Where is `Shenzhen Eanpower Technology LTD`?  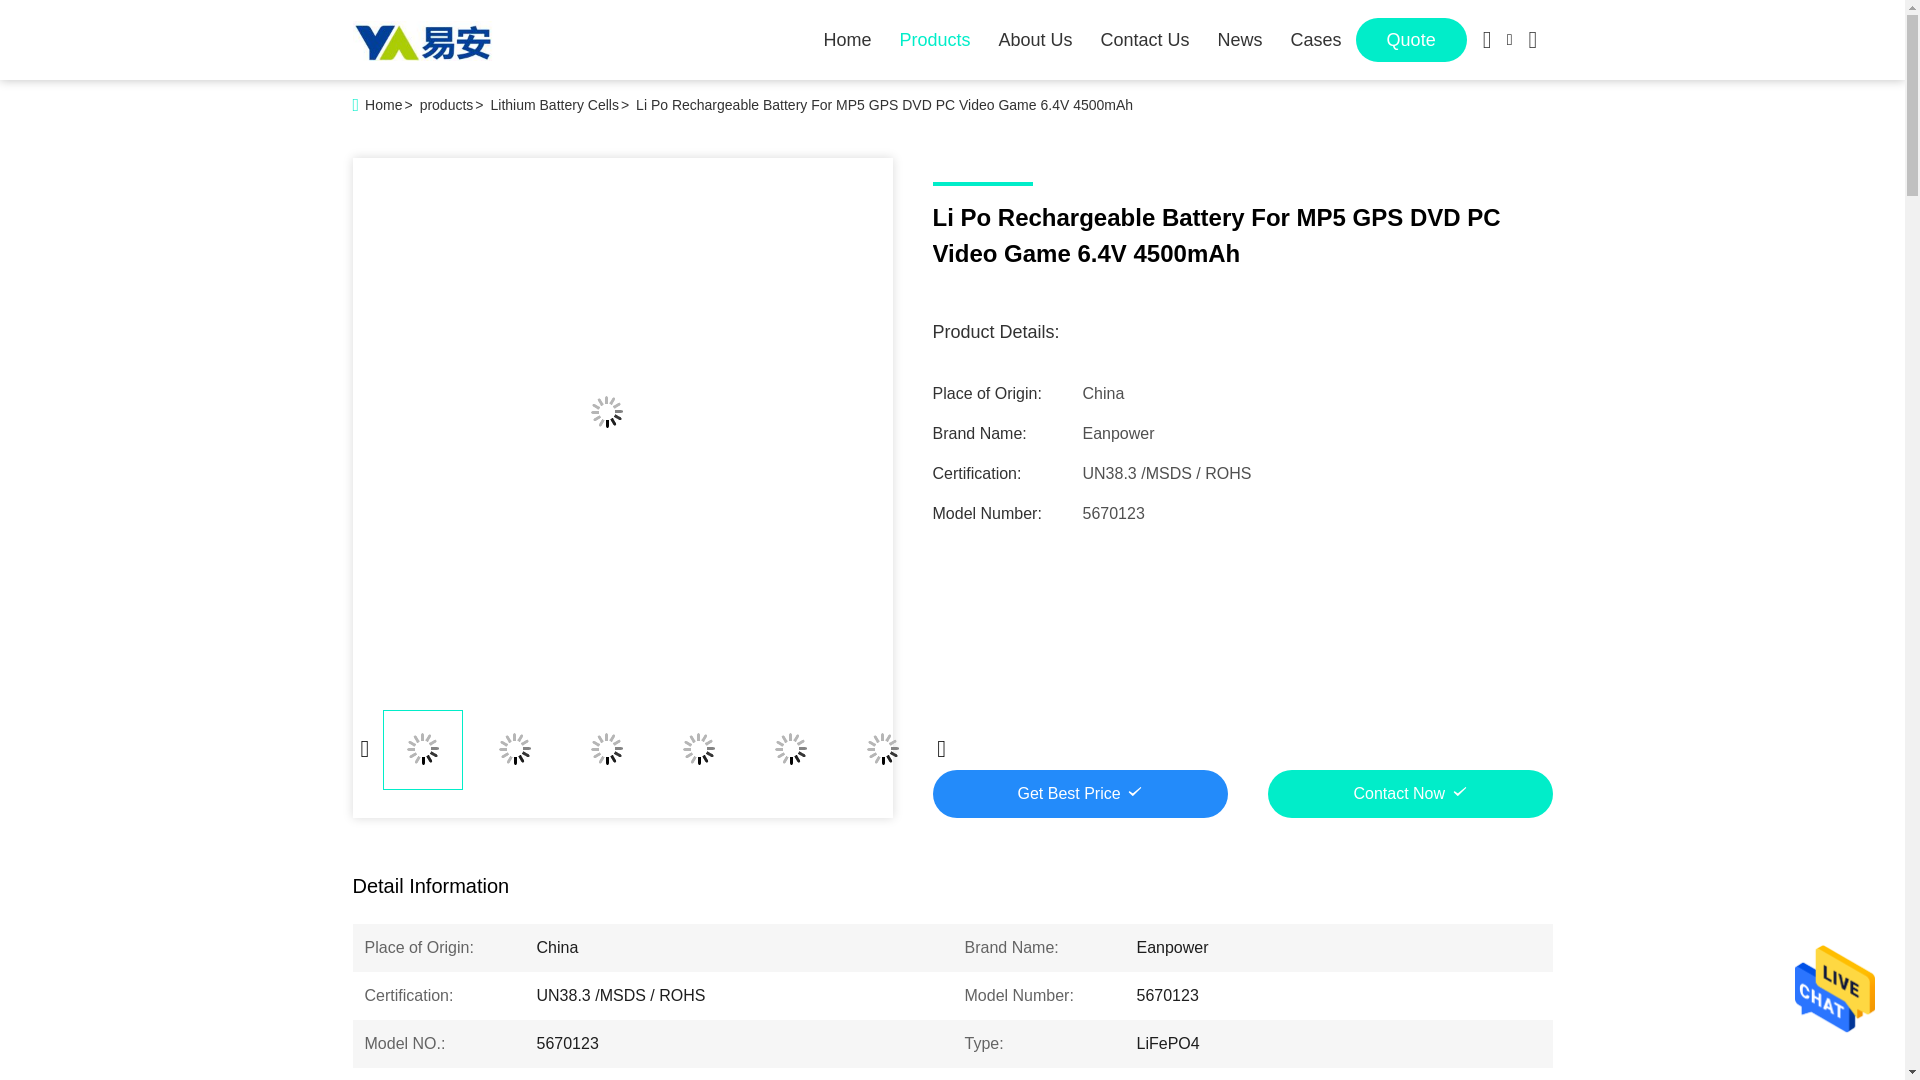
Shenzhen Eanpower Technology LTD is located at coordinates (421, 40).